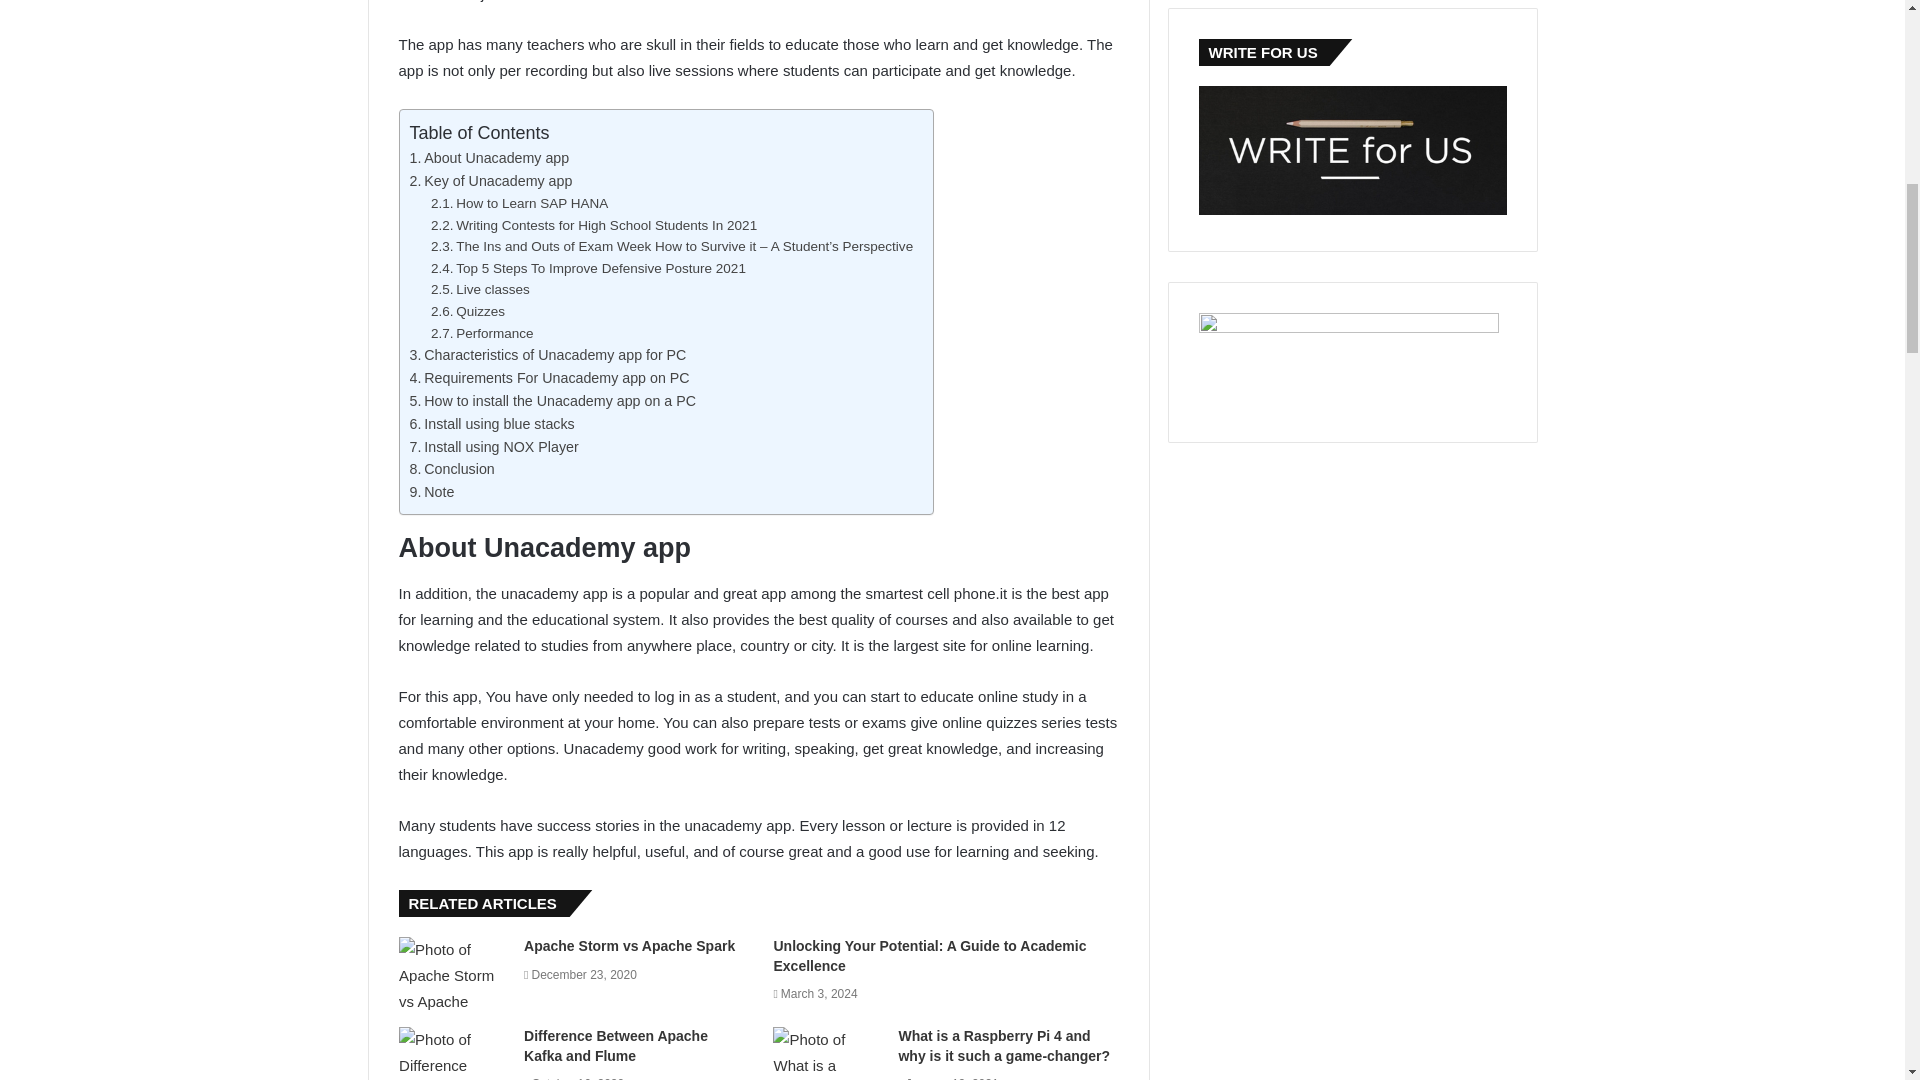  Describe the element at coordinates (519, 202) in the screenshot. I see `How to Learn SAP HANA` at that location.